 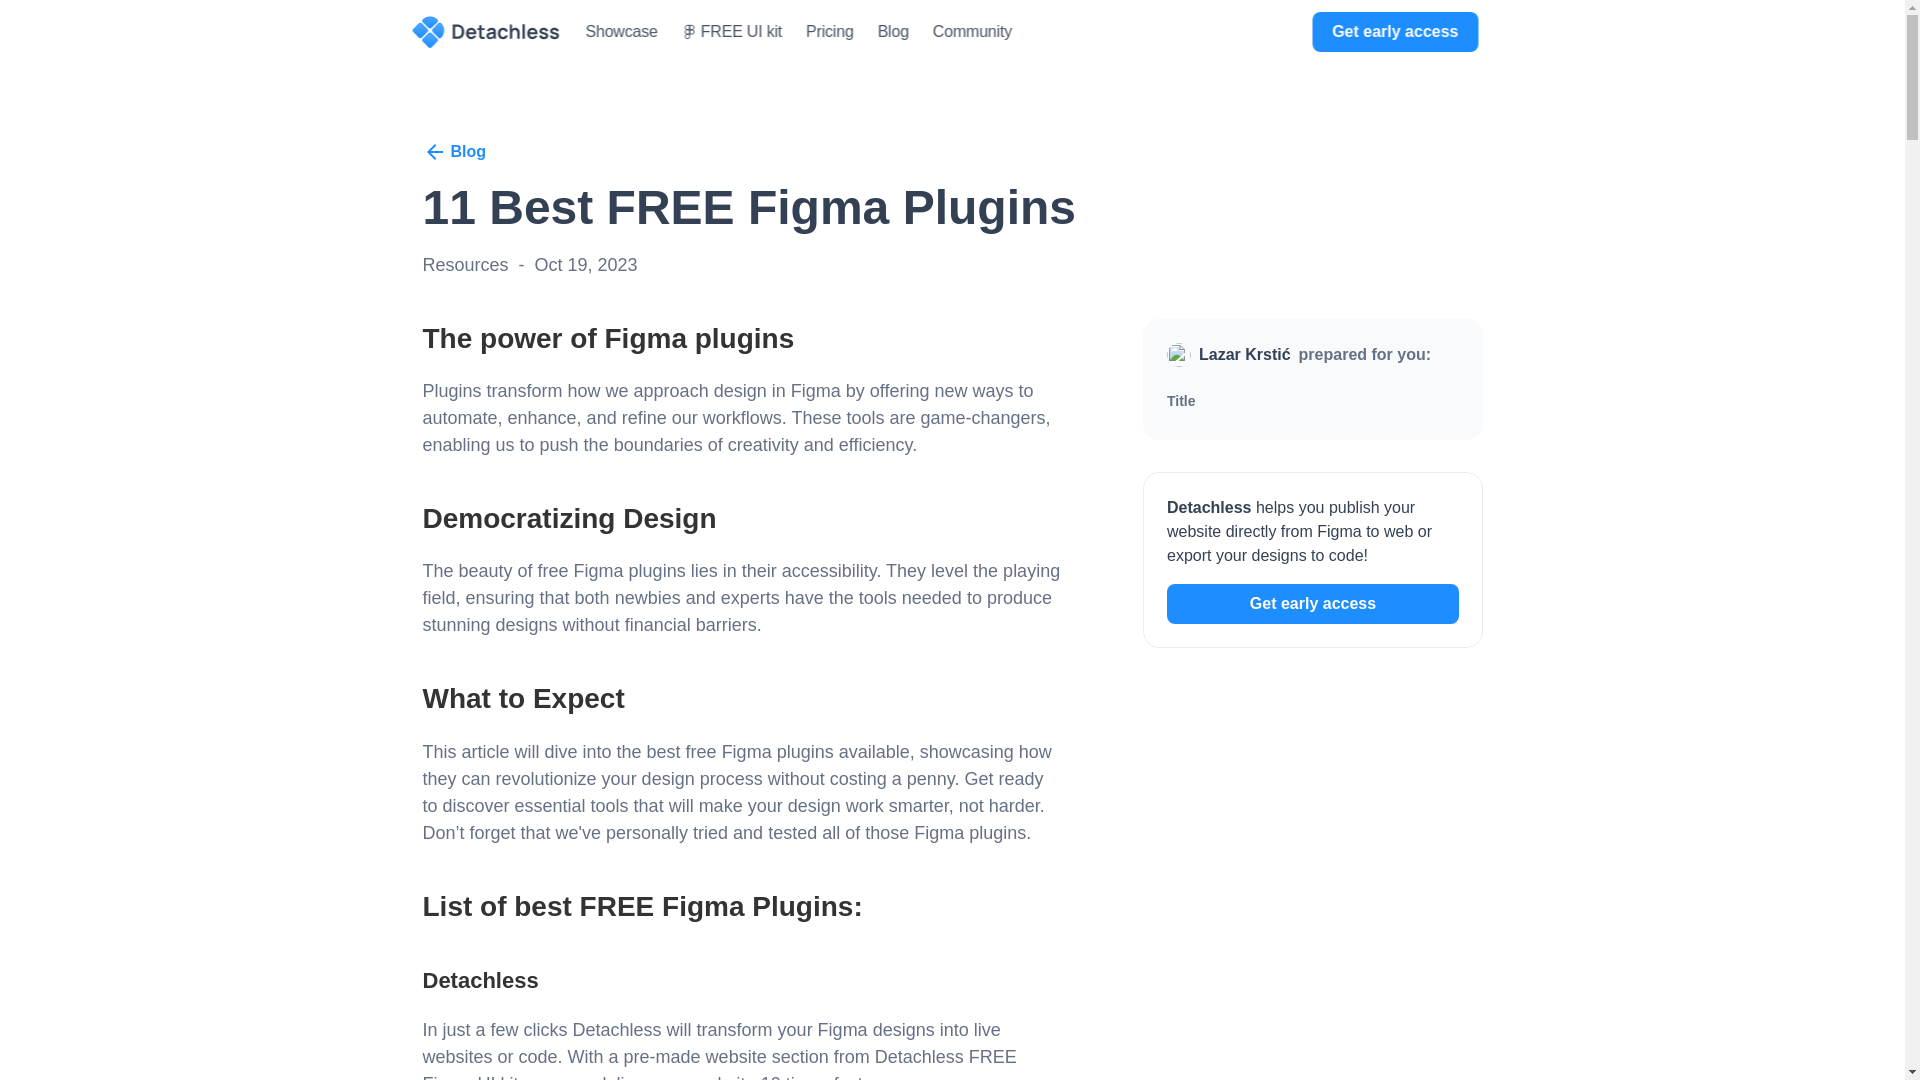 I want to click on Community, so click(x=972, y=30).